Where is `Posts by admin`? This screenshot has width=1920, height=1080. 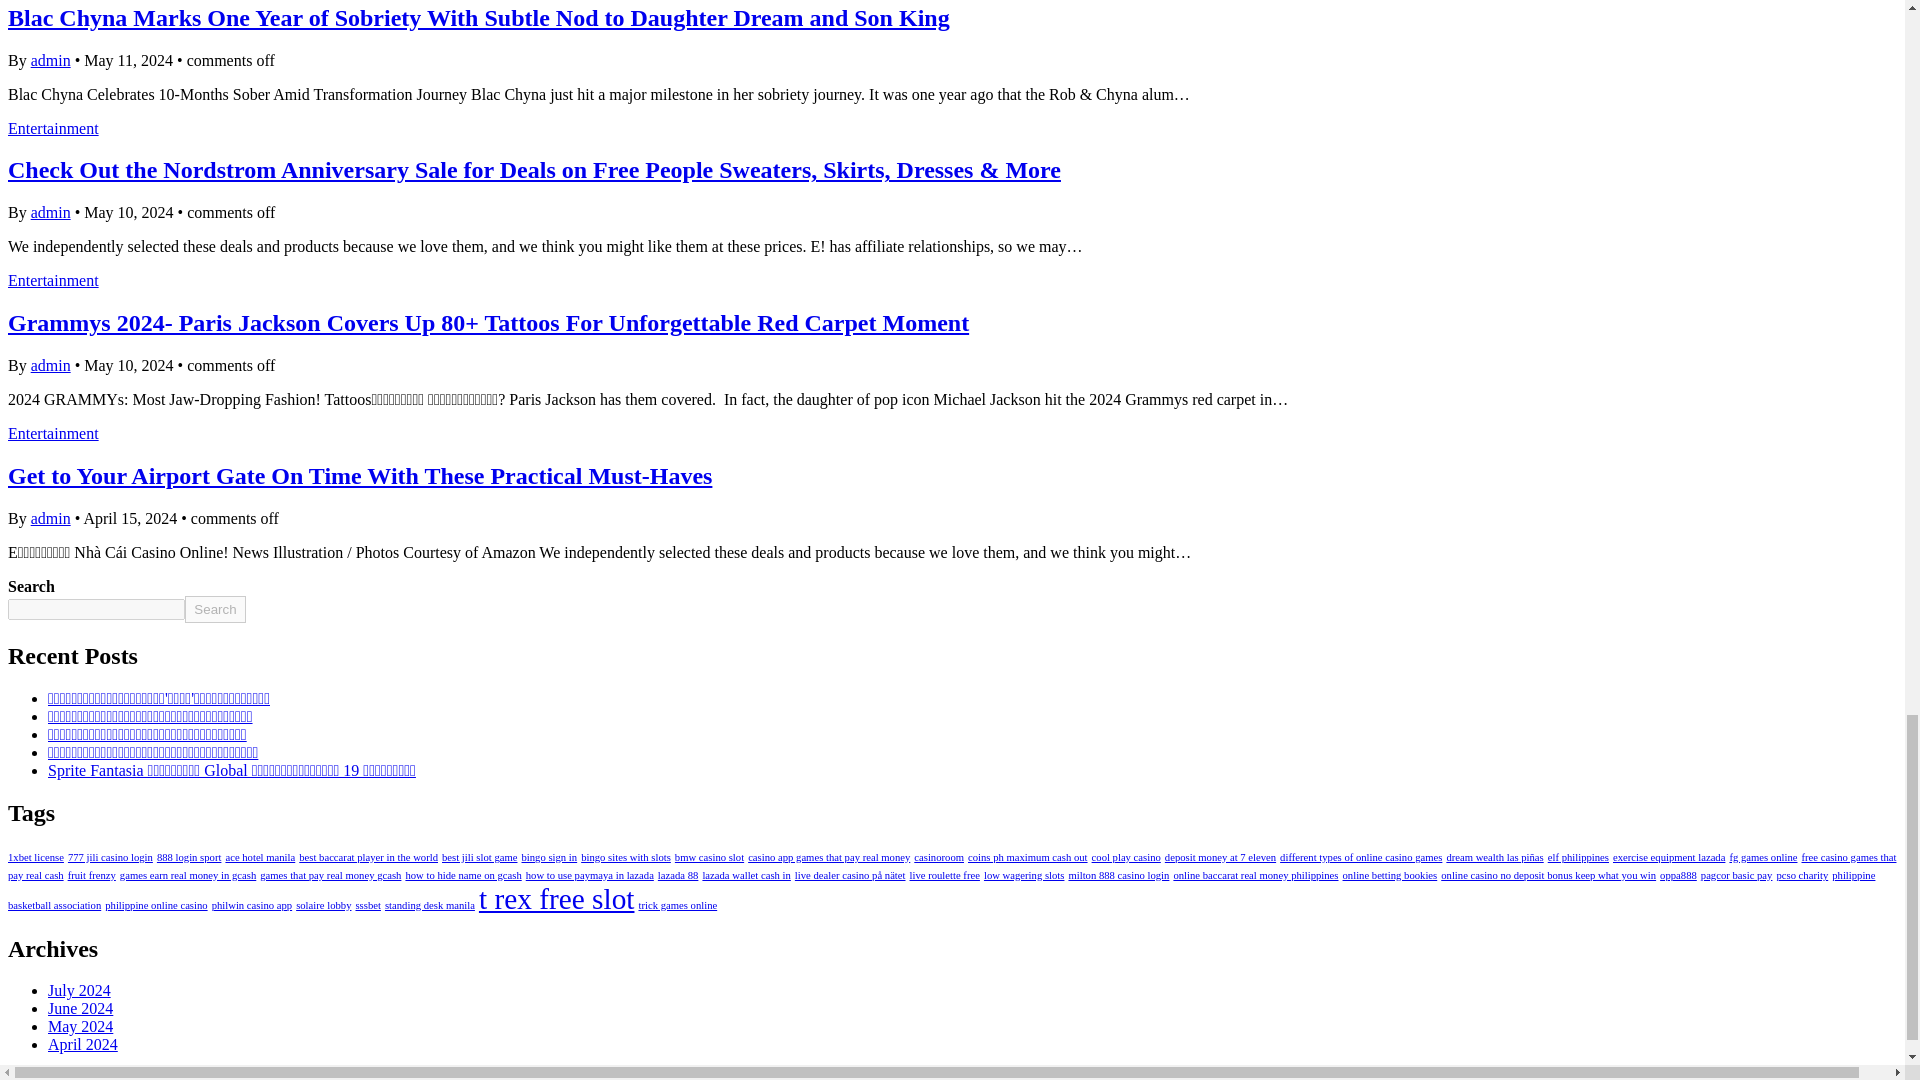 Posts by admin is located at coordinates (50, 518).